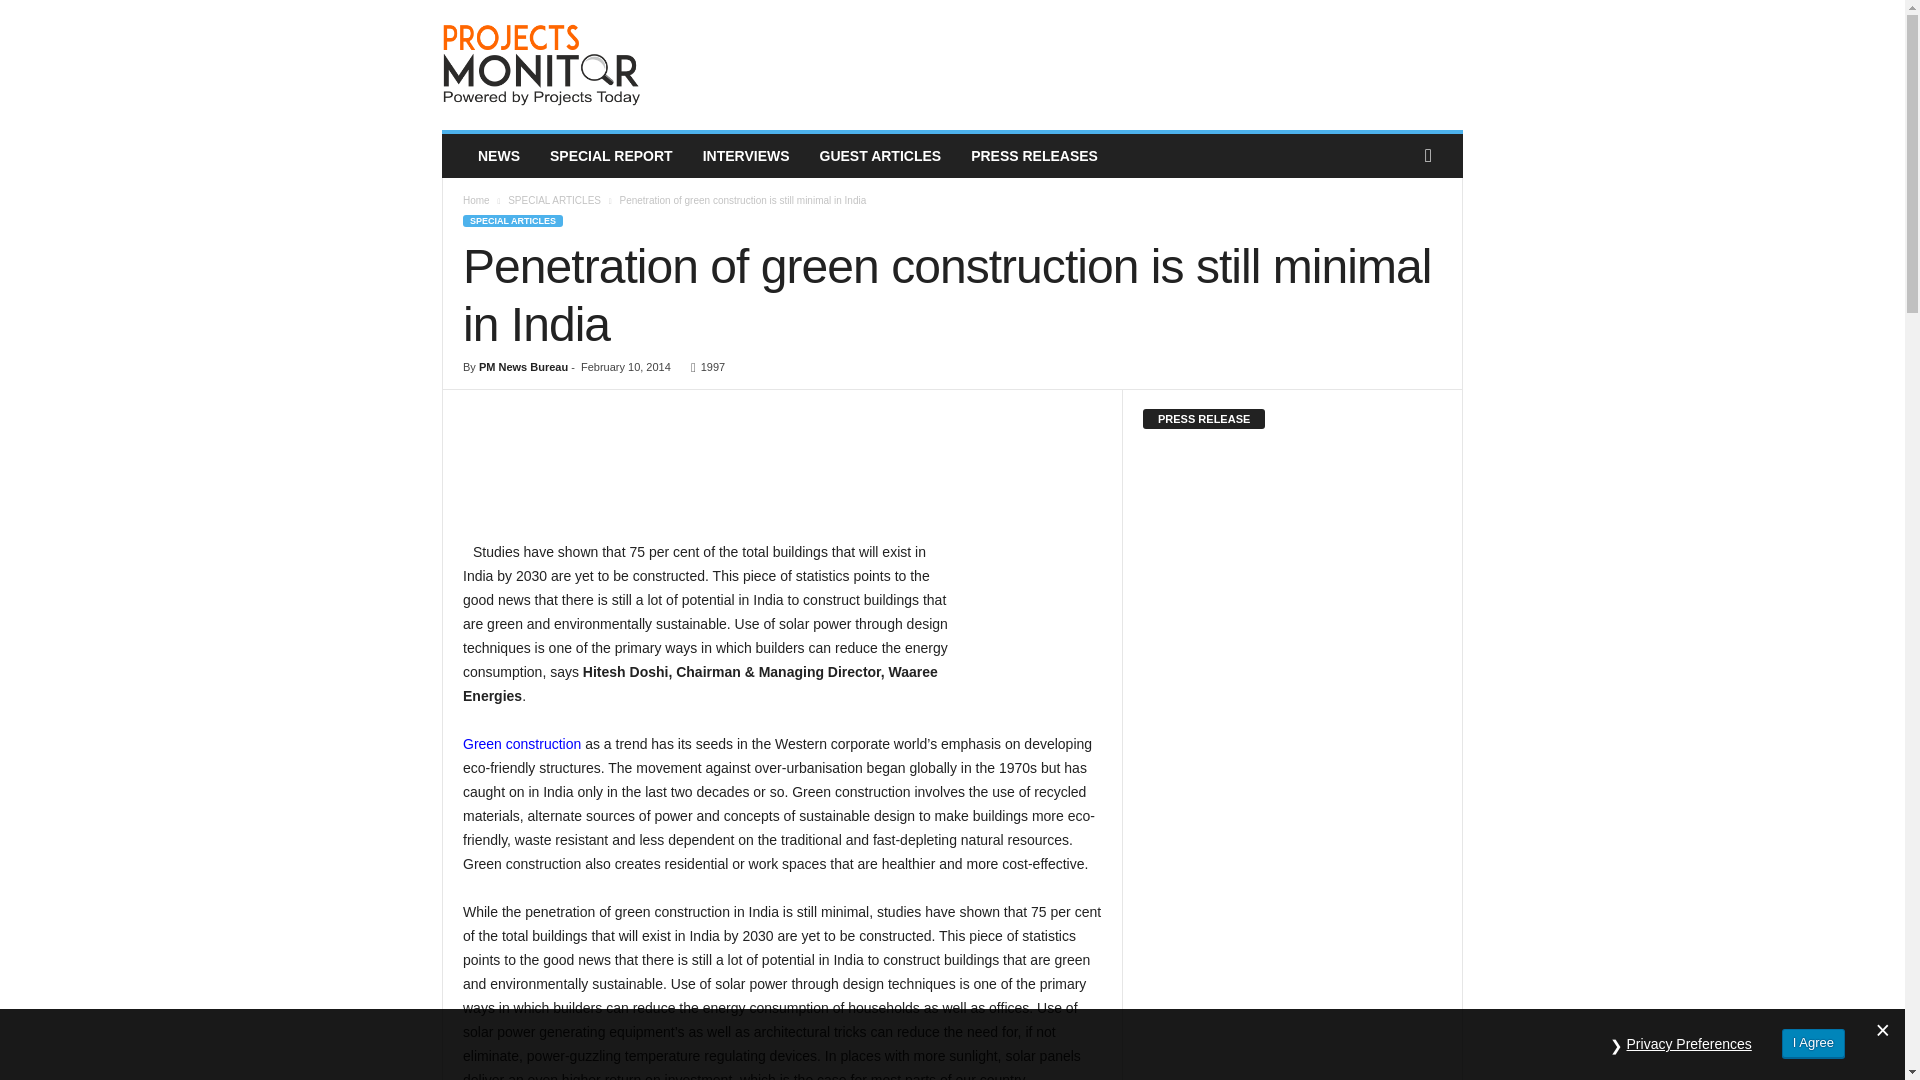 This screenshot has width=1920, height=1080. Describe the element at coordinates (880, 156) in the screenshot. I see `GUEST ARTICLES` at that location.